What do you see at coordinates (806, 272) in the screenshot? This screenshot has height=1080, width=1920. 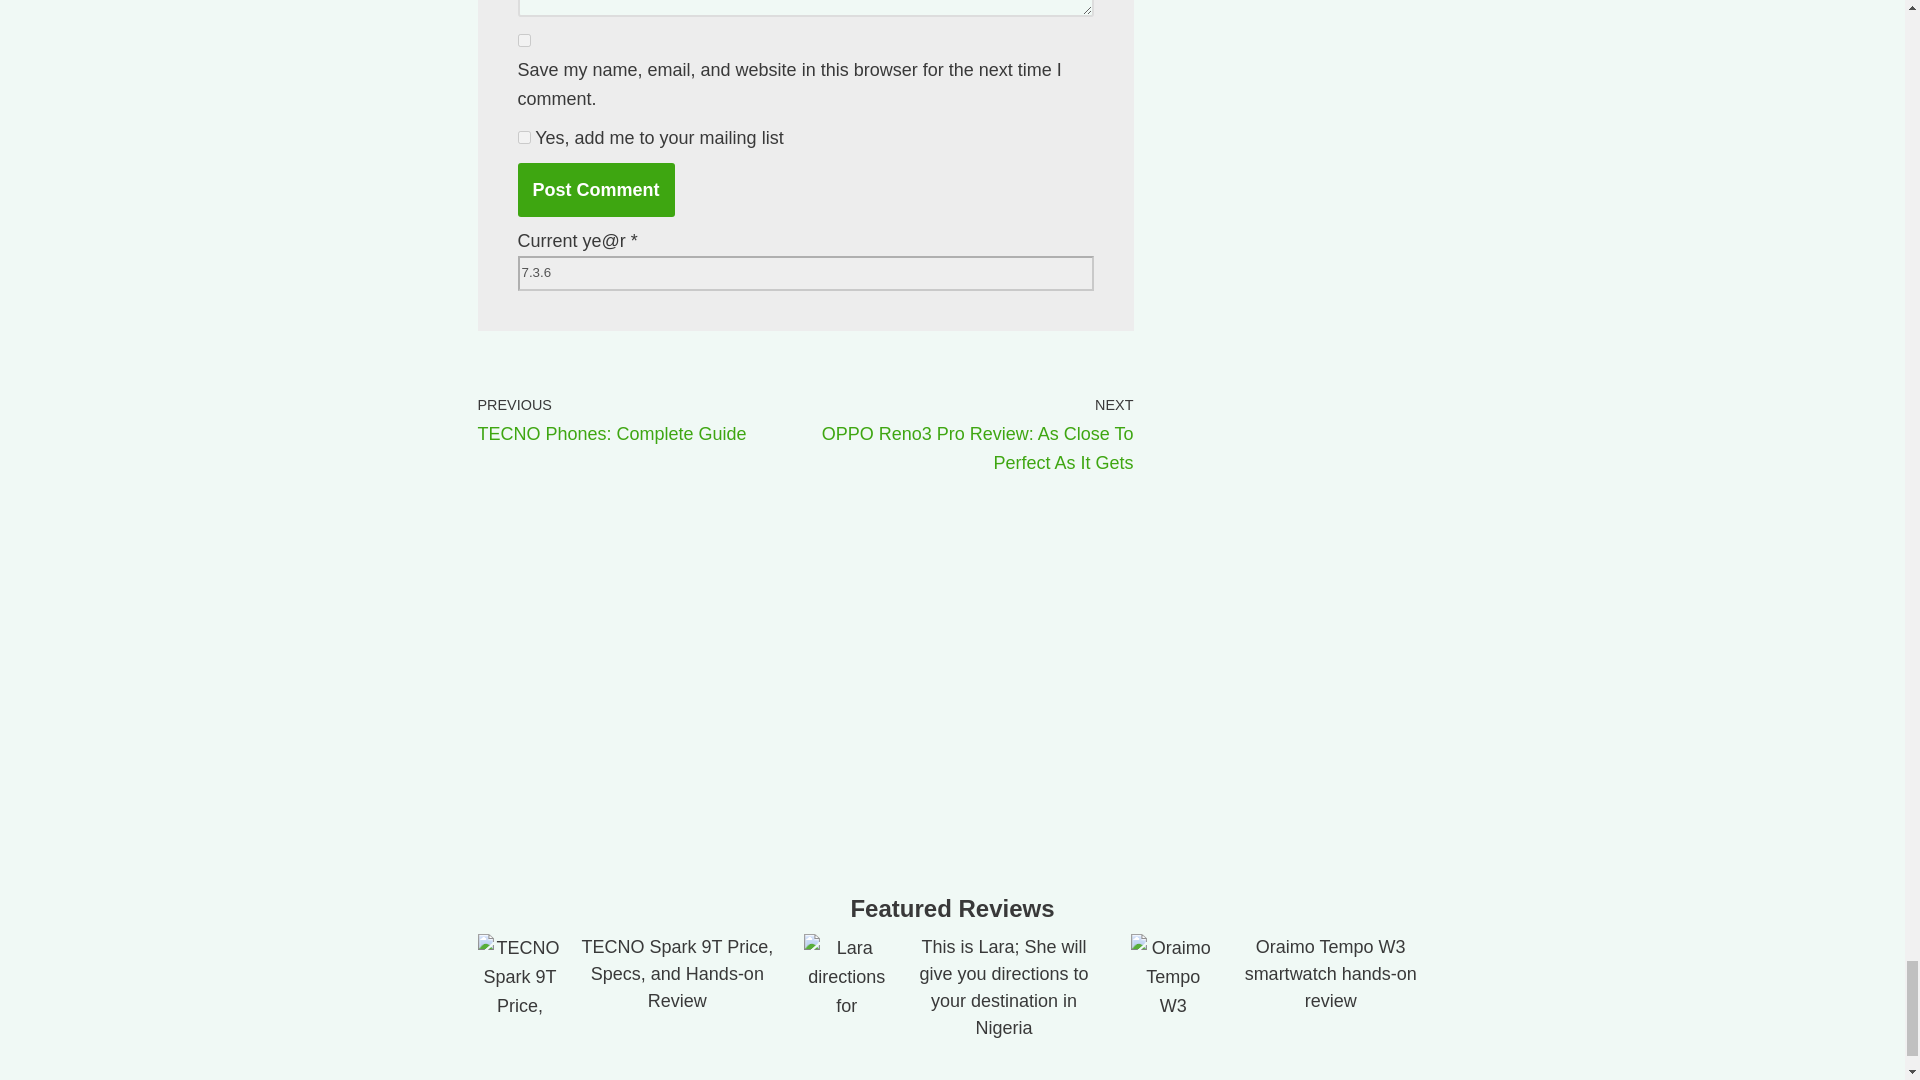 I see `7.3.6` at bounding box center [806, 272].